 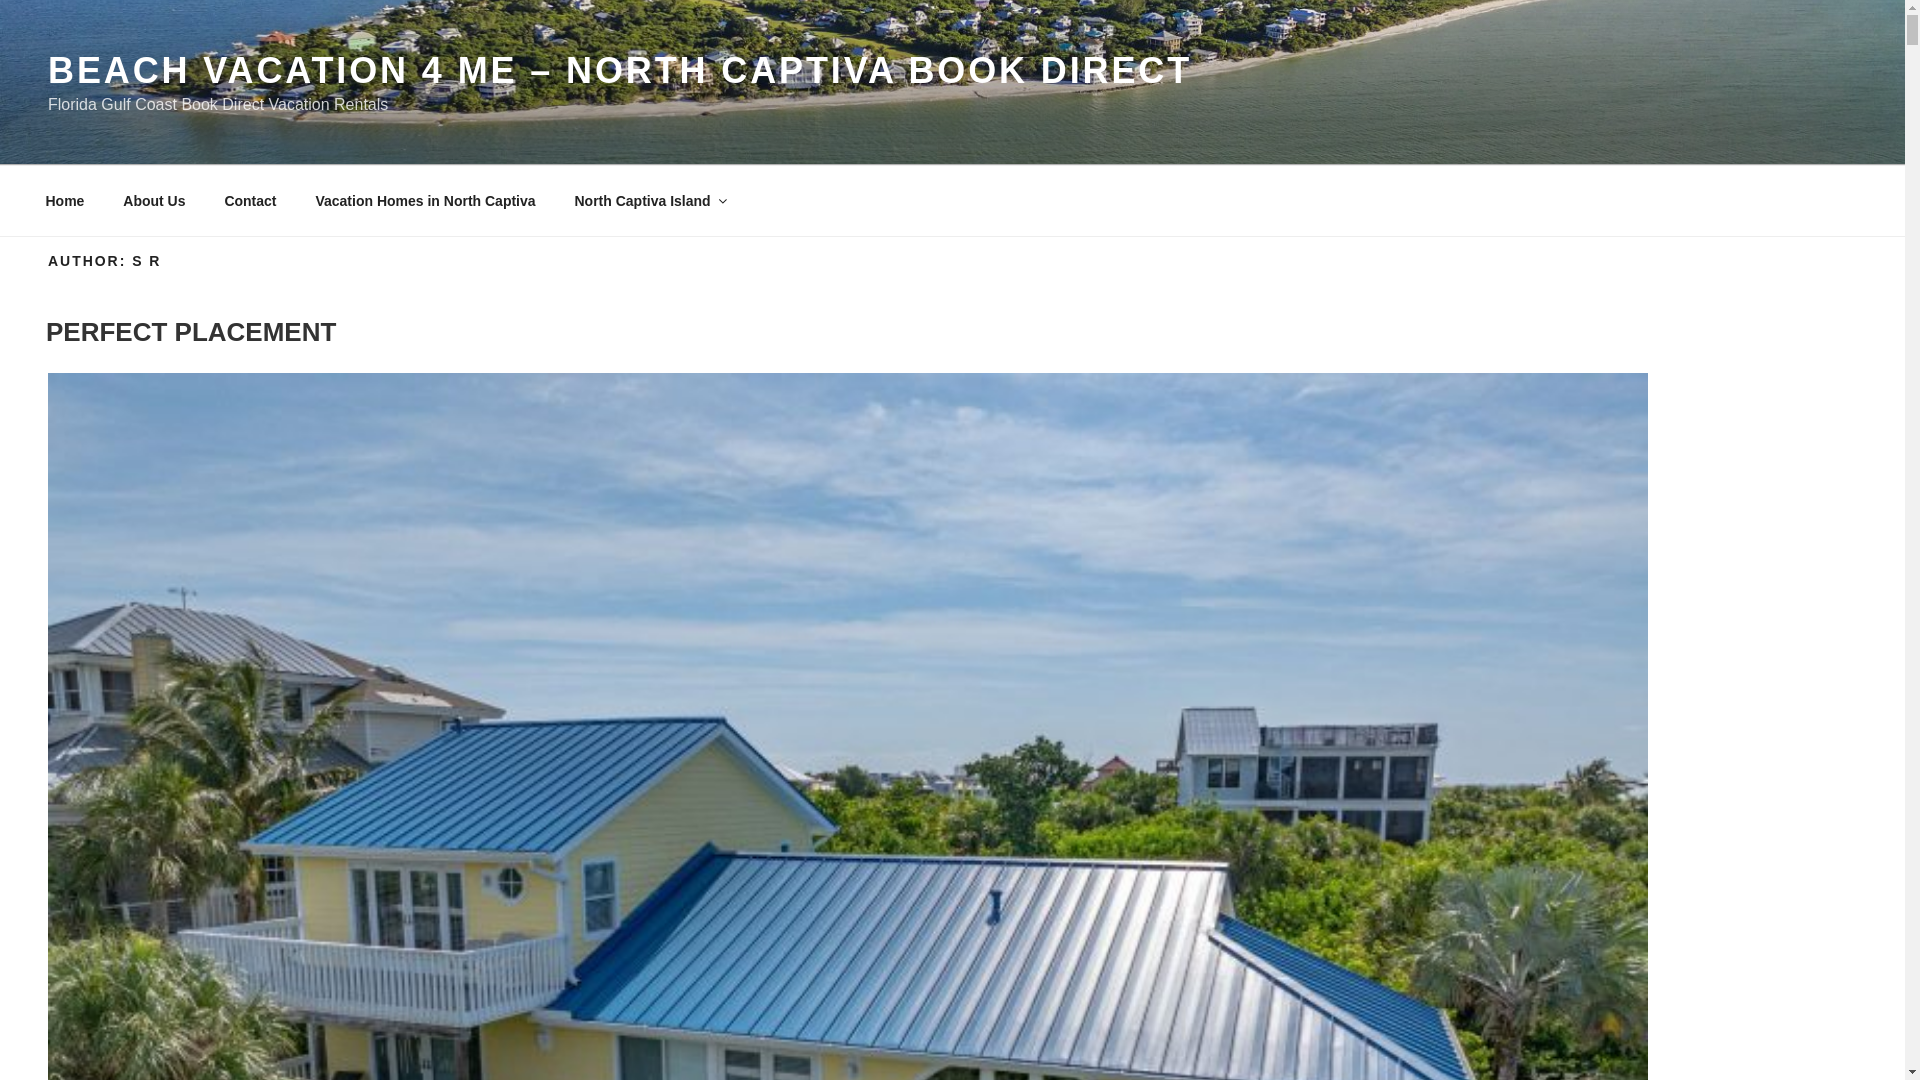 I want to click on North Captiva Island, so click(x=648, y=200).